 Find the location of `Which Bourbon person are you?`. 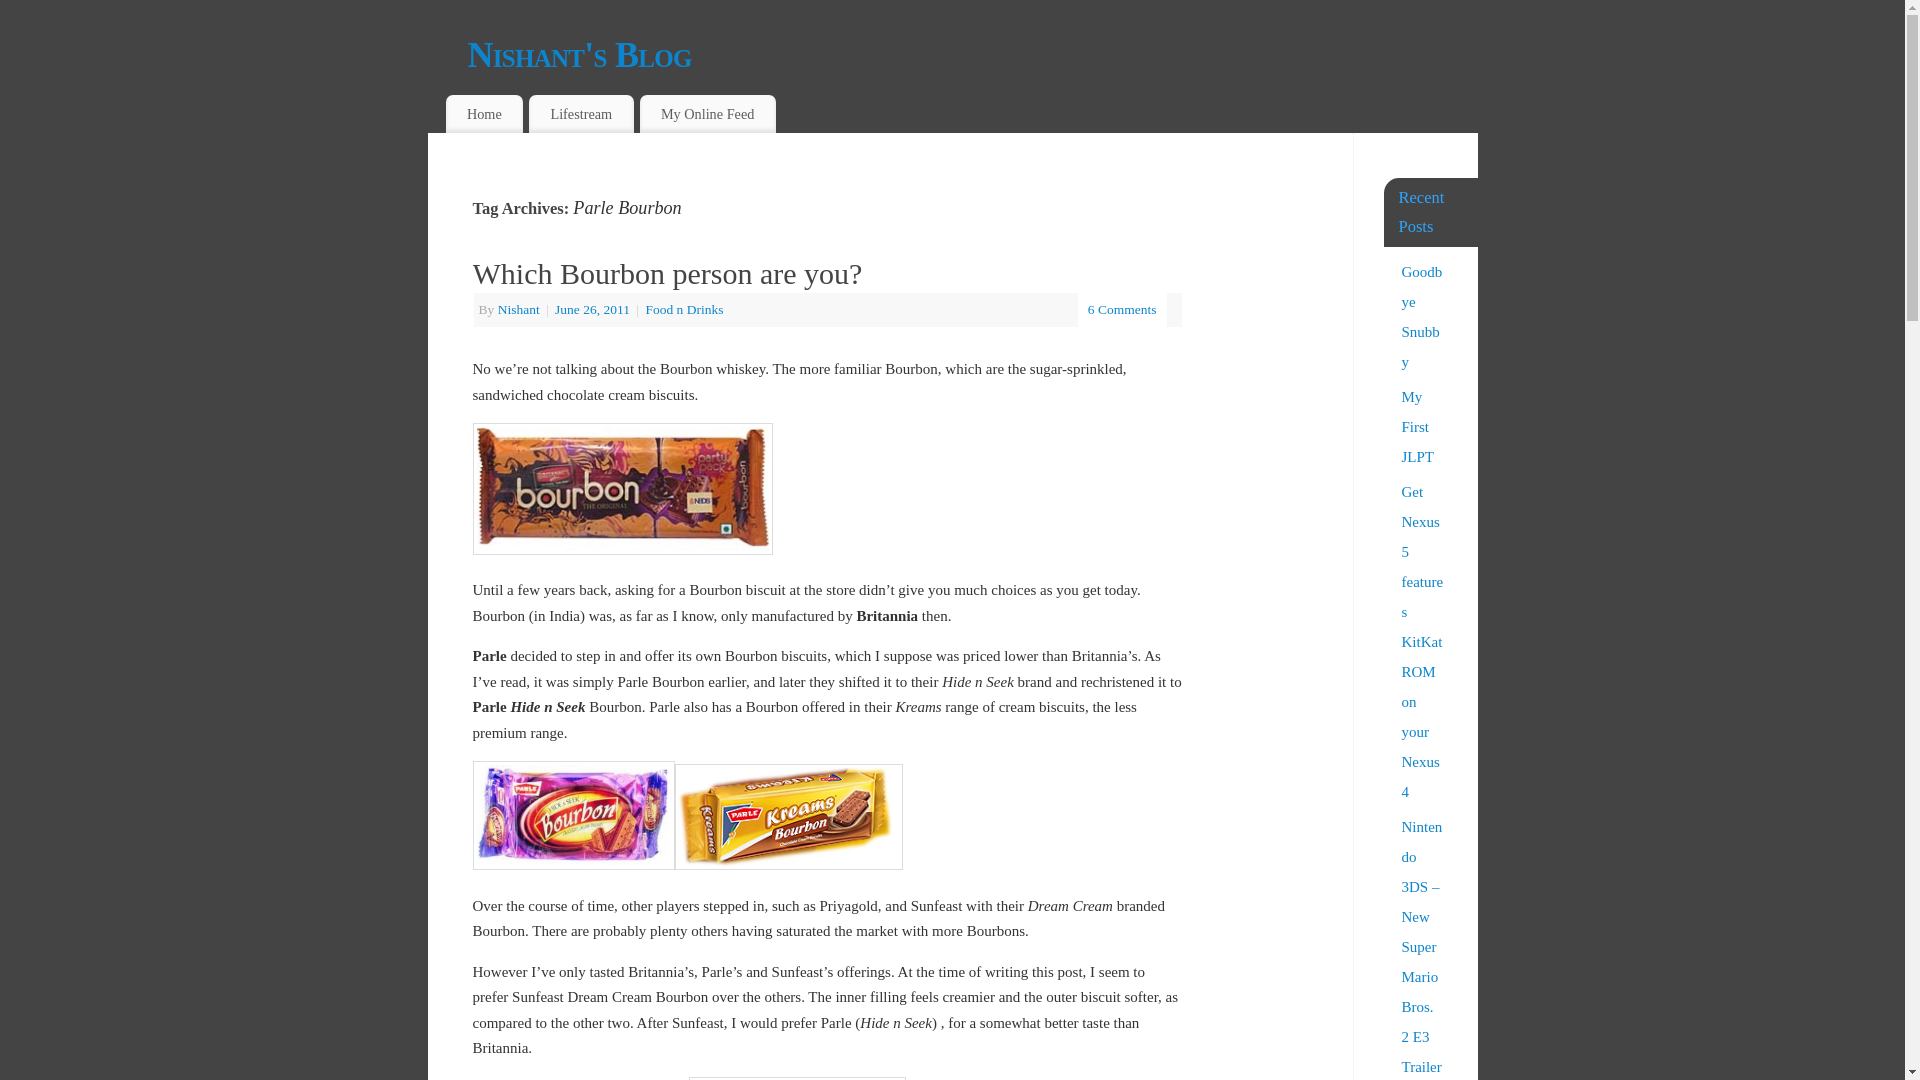

Which Bourbon person are you? is located at coordinates (667, 274).